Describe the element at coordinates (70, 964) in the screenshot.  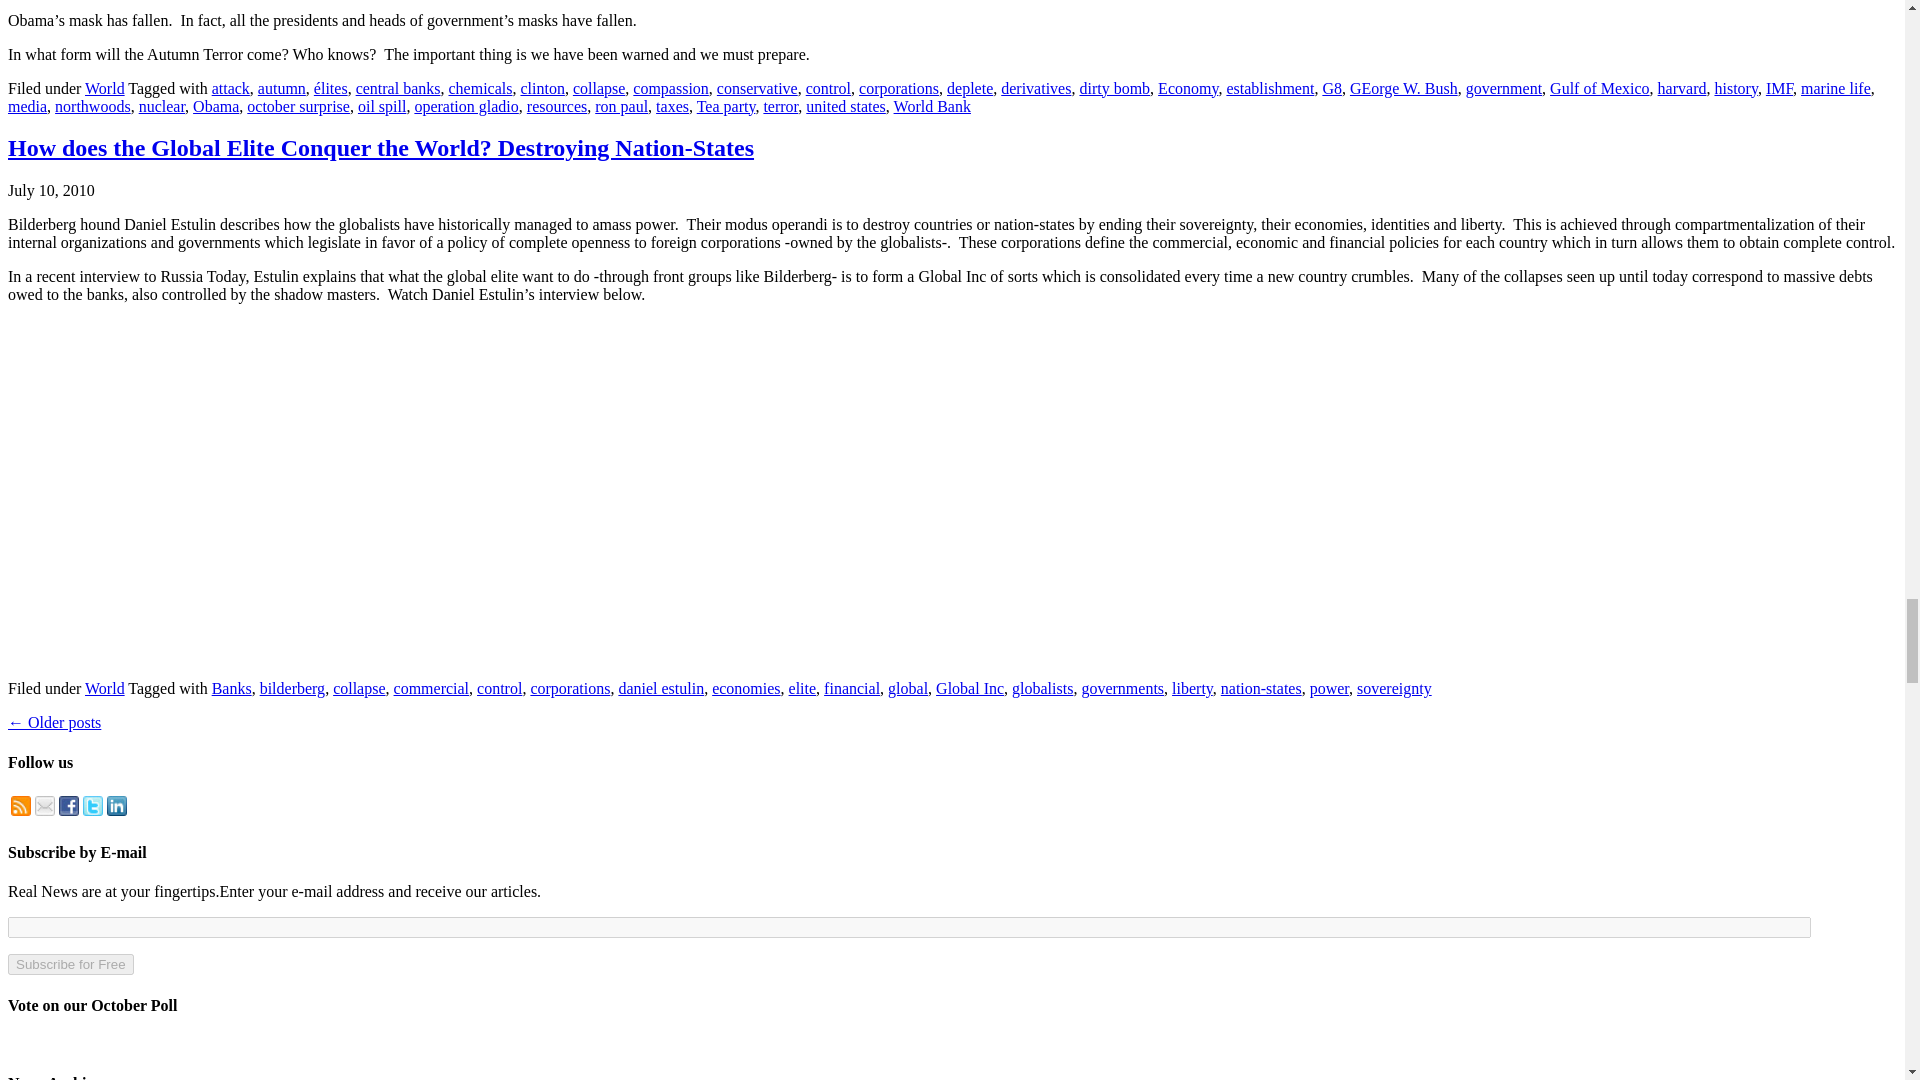
I see `Subscribe for Free` at that location.